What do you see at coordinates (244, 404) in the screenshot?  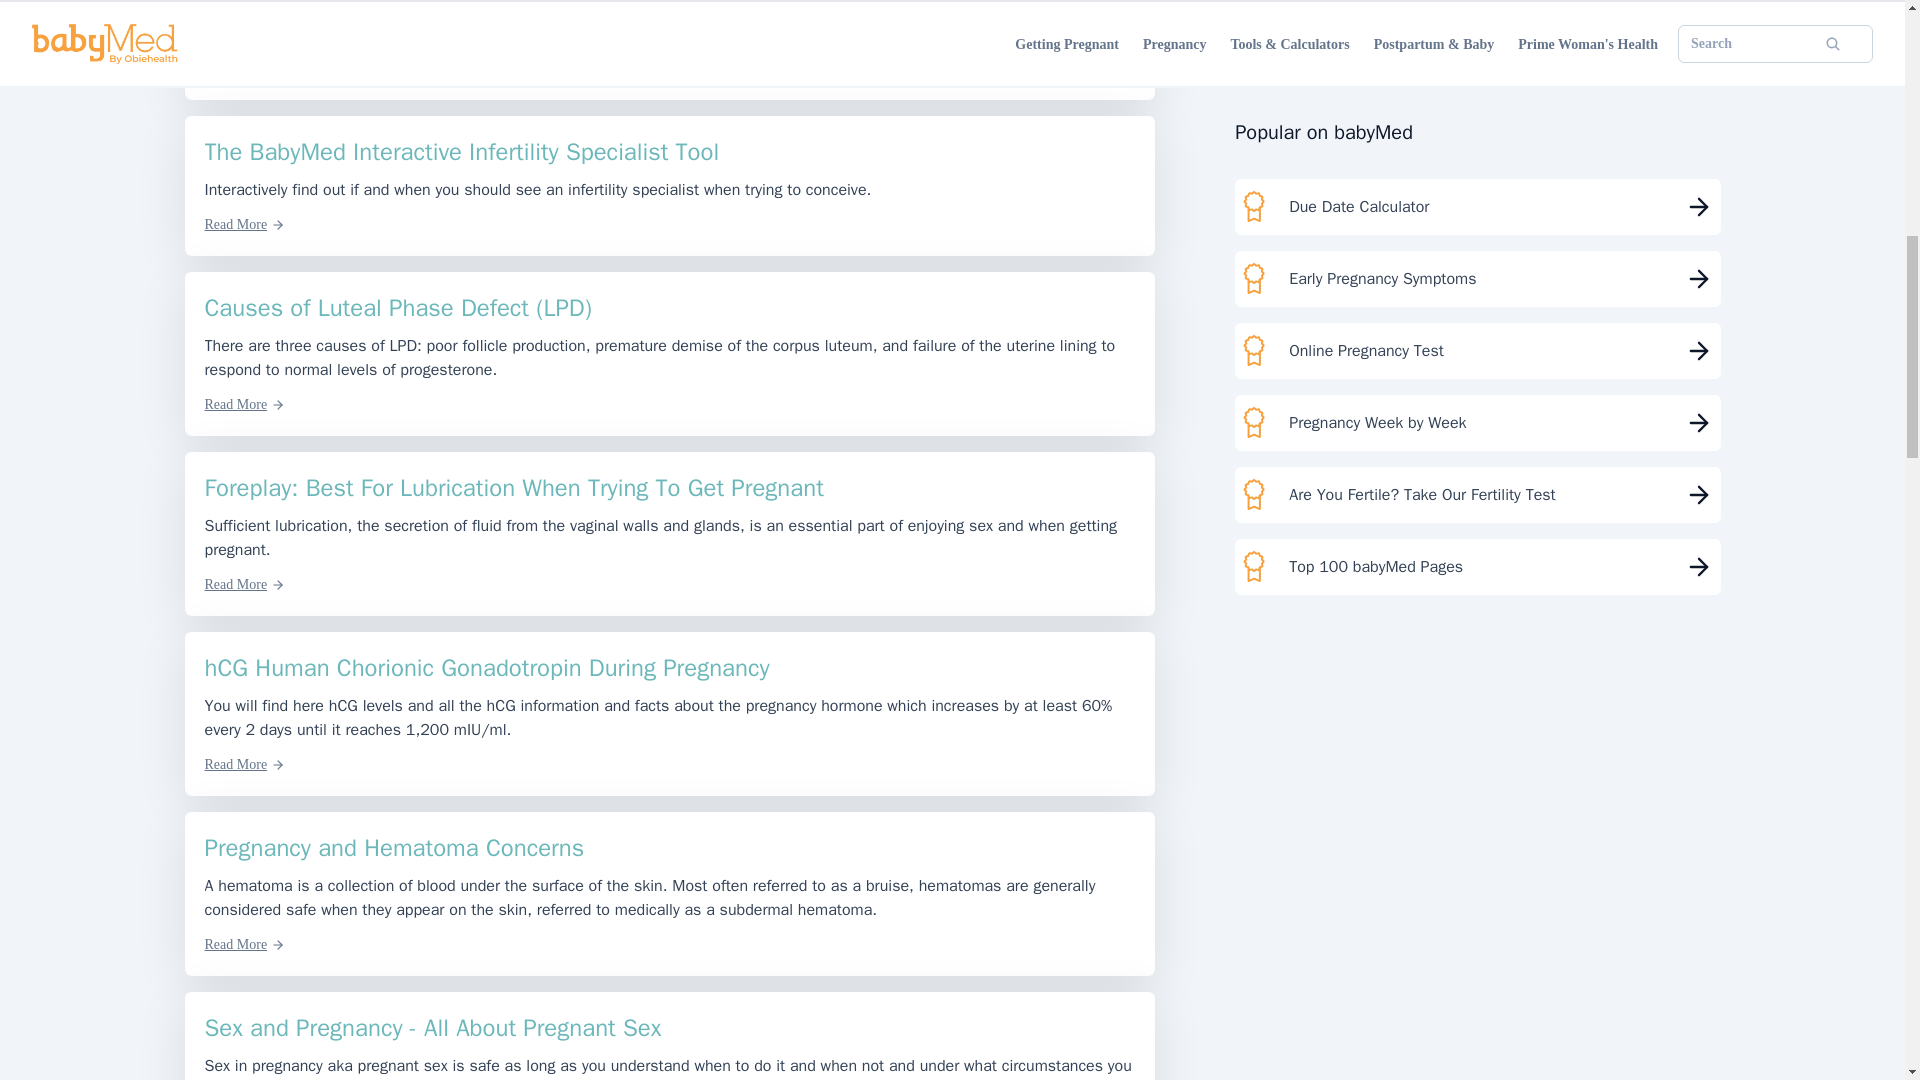 I see `Read More` at bounding box center [244, 404].